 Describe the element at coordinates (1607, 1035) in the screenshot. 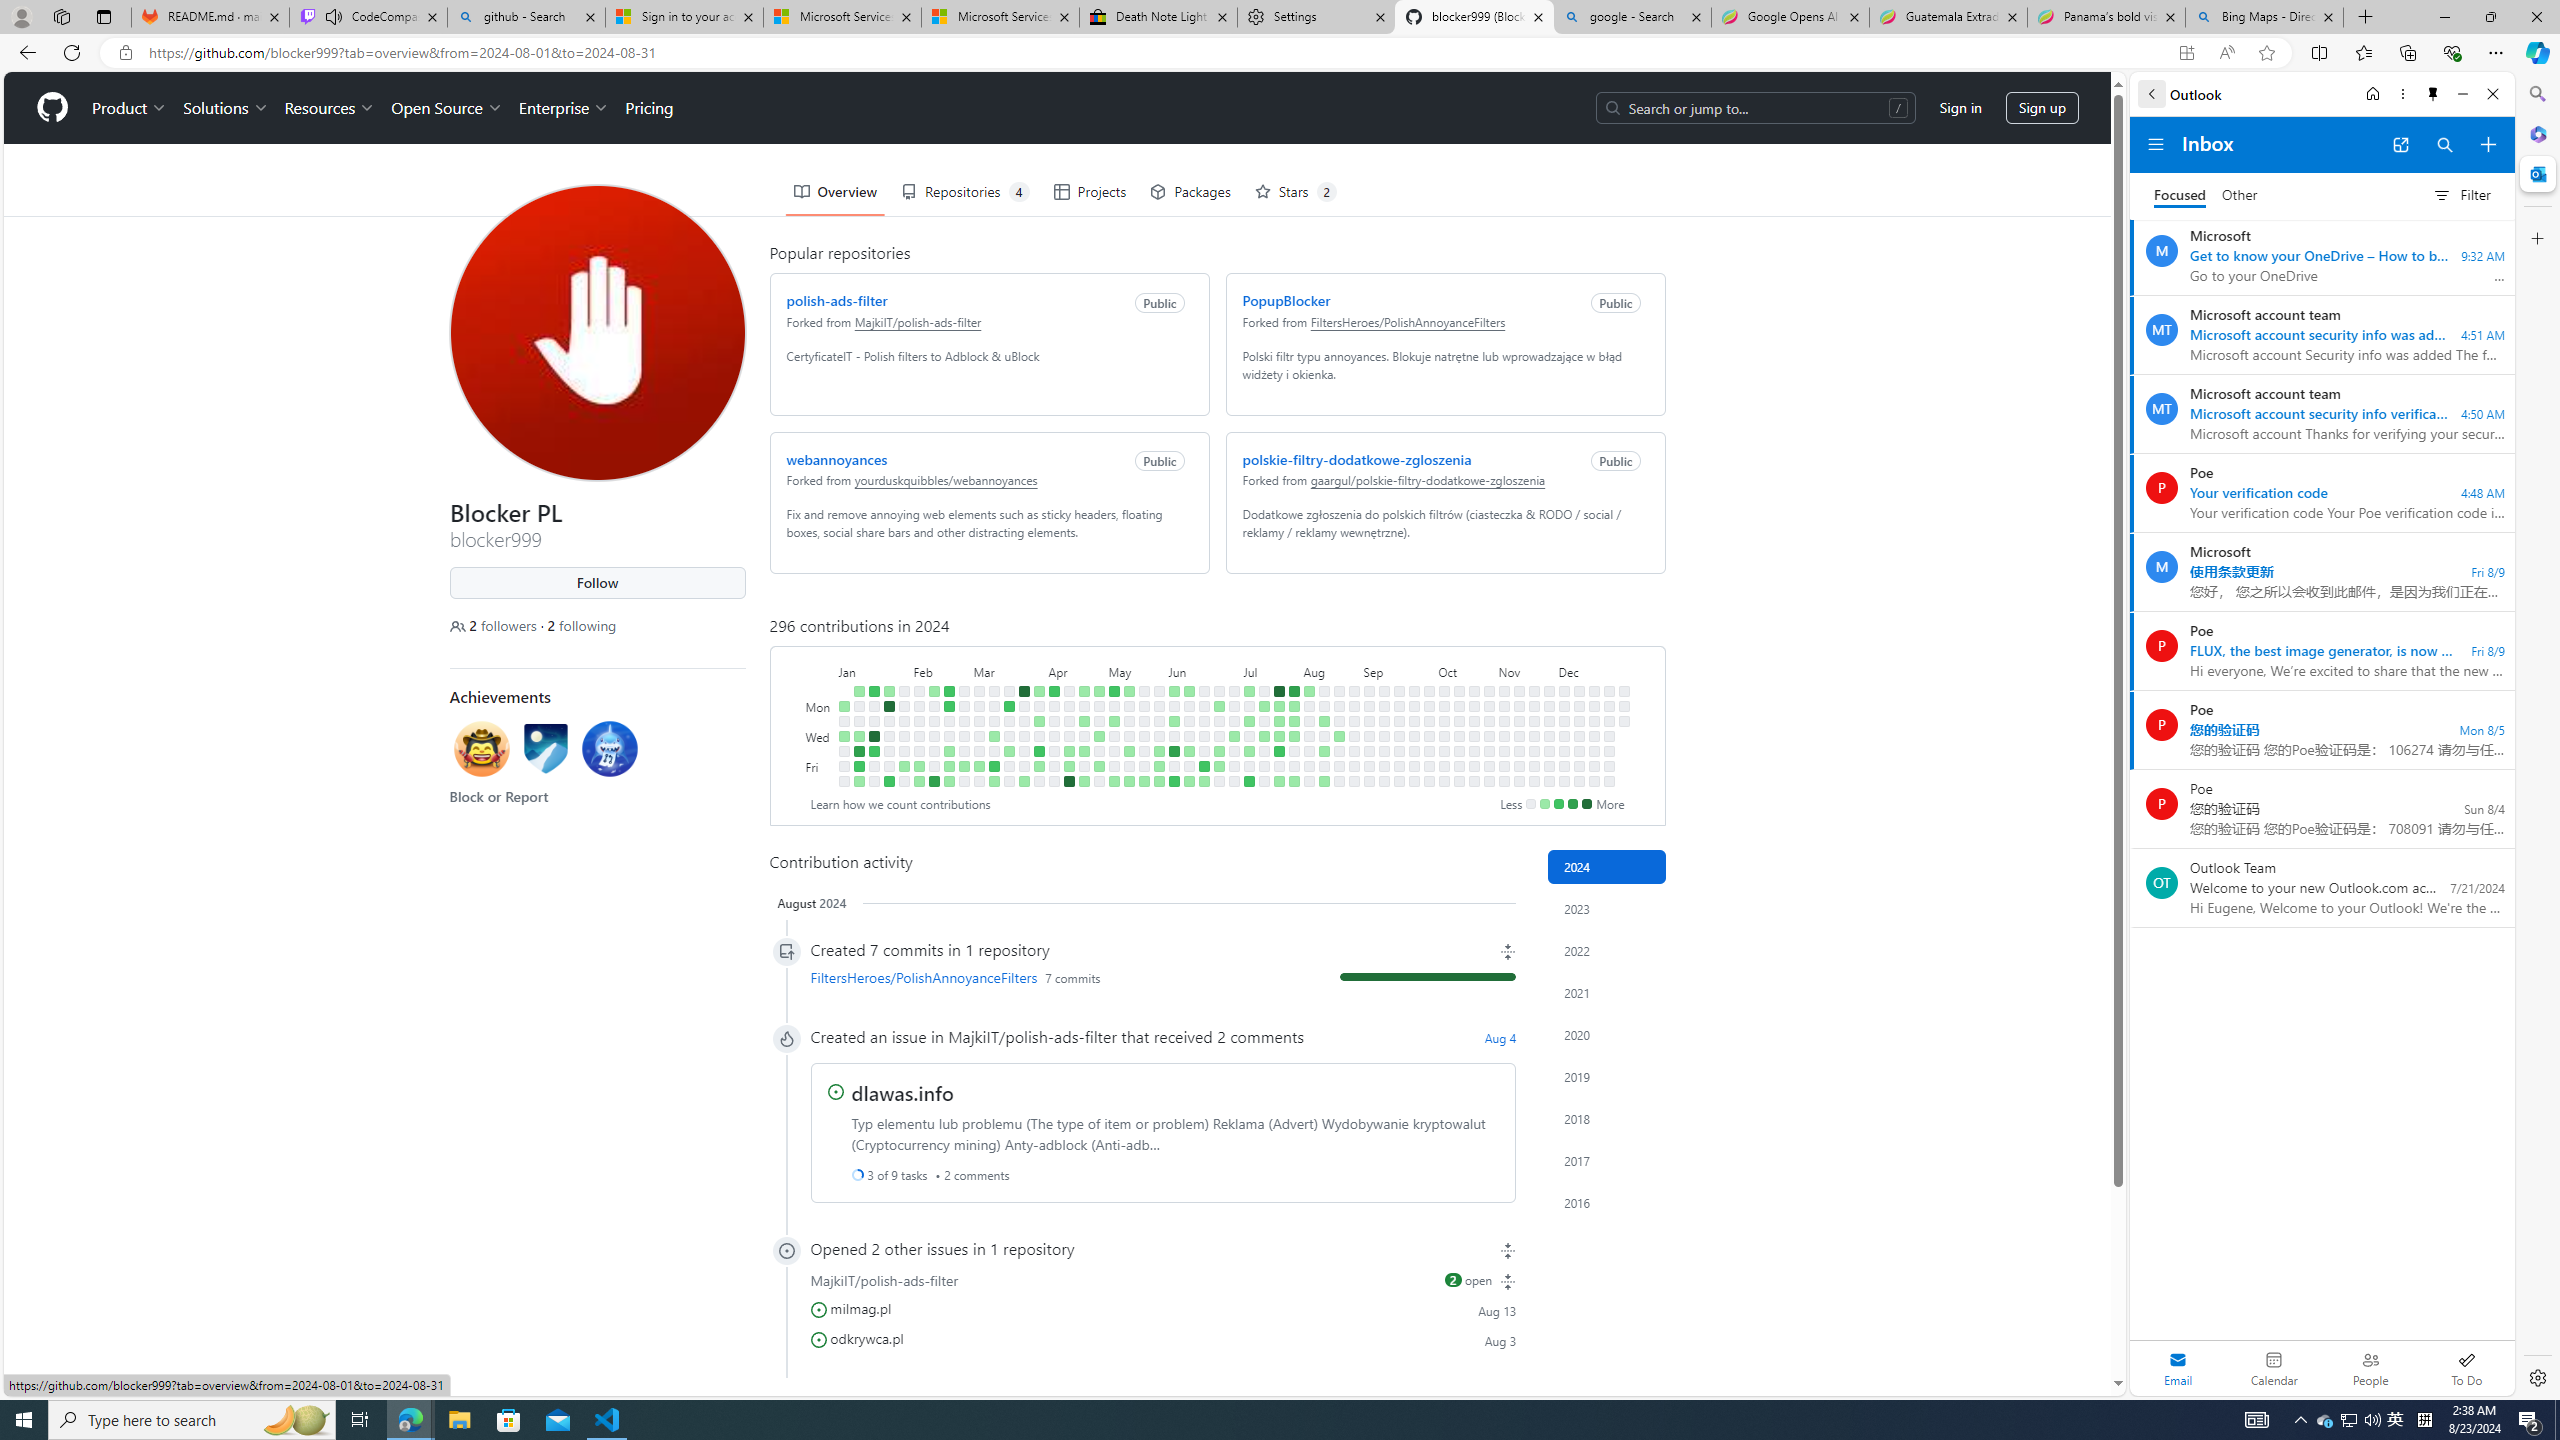

I see `Contribution activity in 2020` at that location.